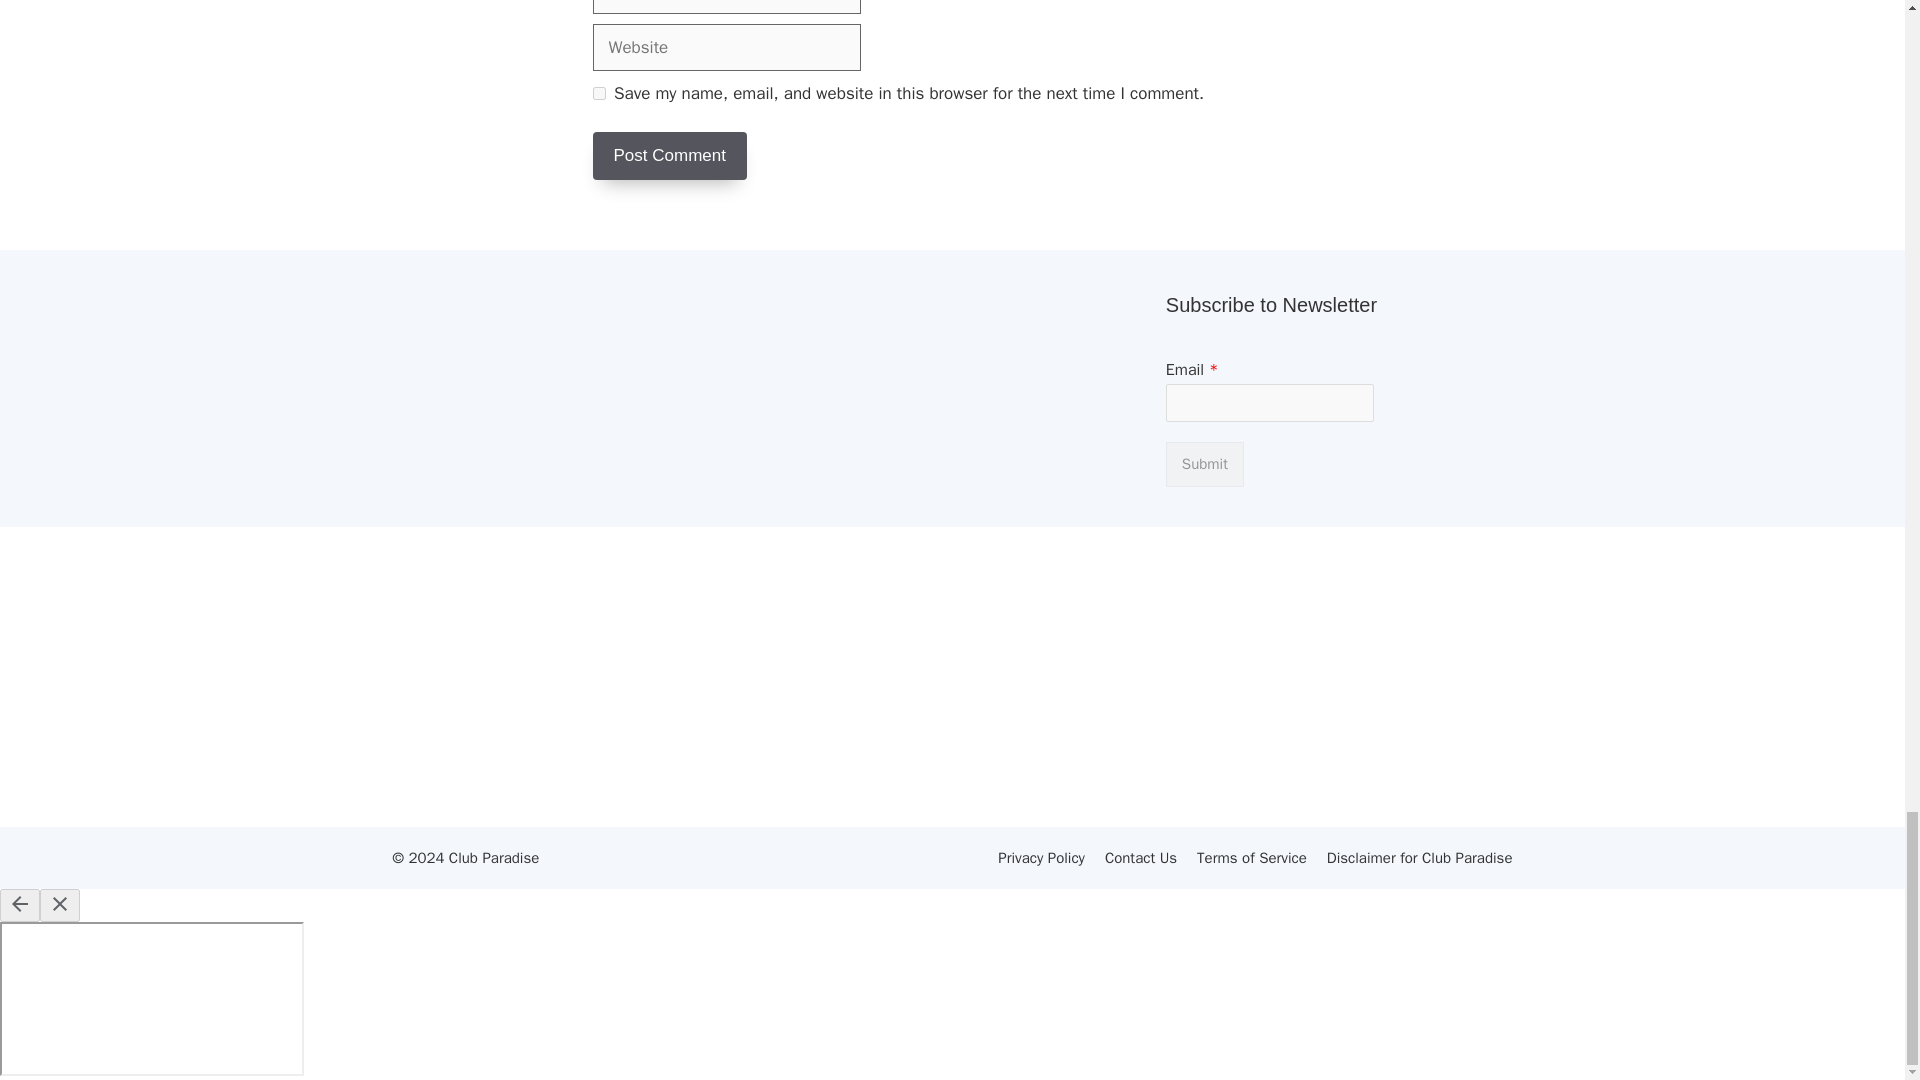  I want to click on Submit, so click(1204, 464).